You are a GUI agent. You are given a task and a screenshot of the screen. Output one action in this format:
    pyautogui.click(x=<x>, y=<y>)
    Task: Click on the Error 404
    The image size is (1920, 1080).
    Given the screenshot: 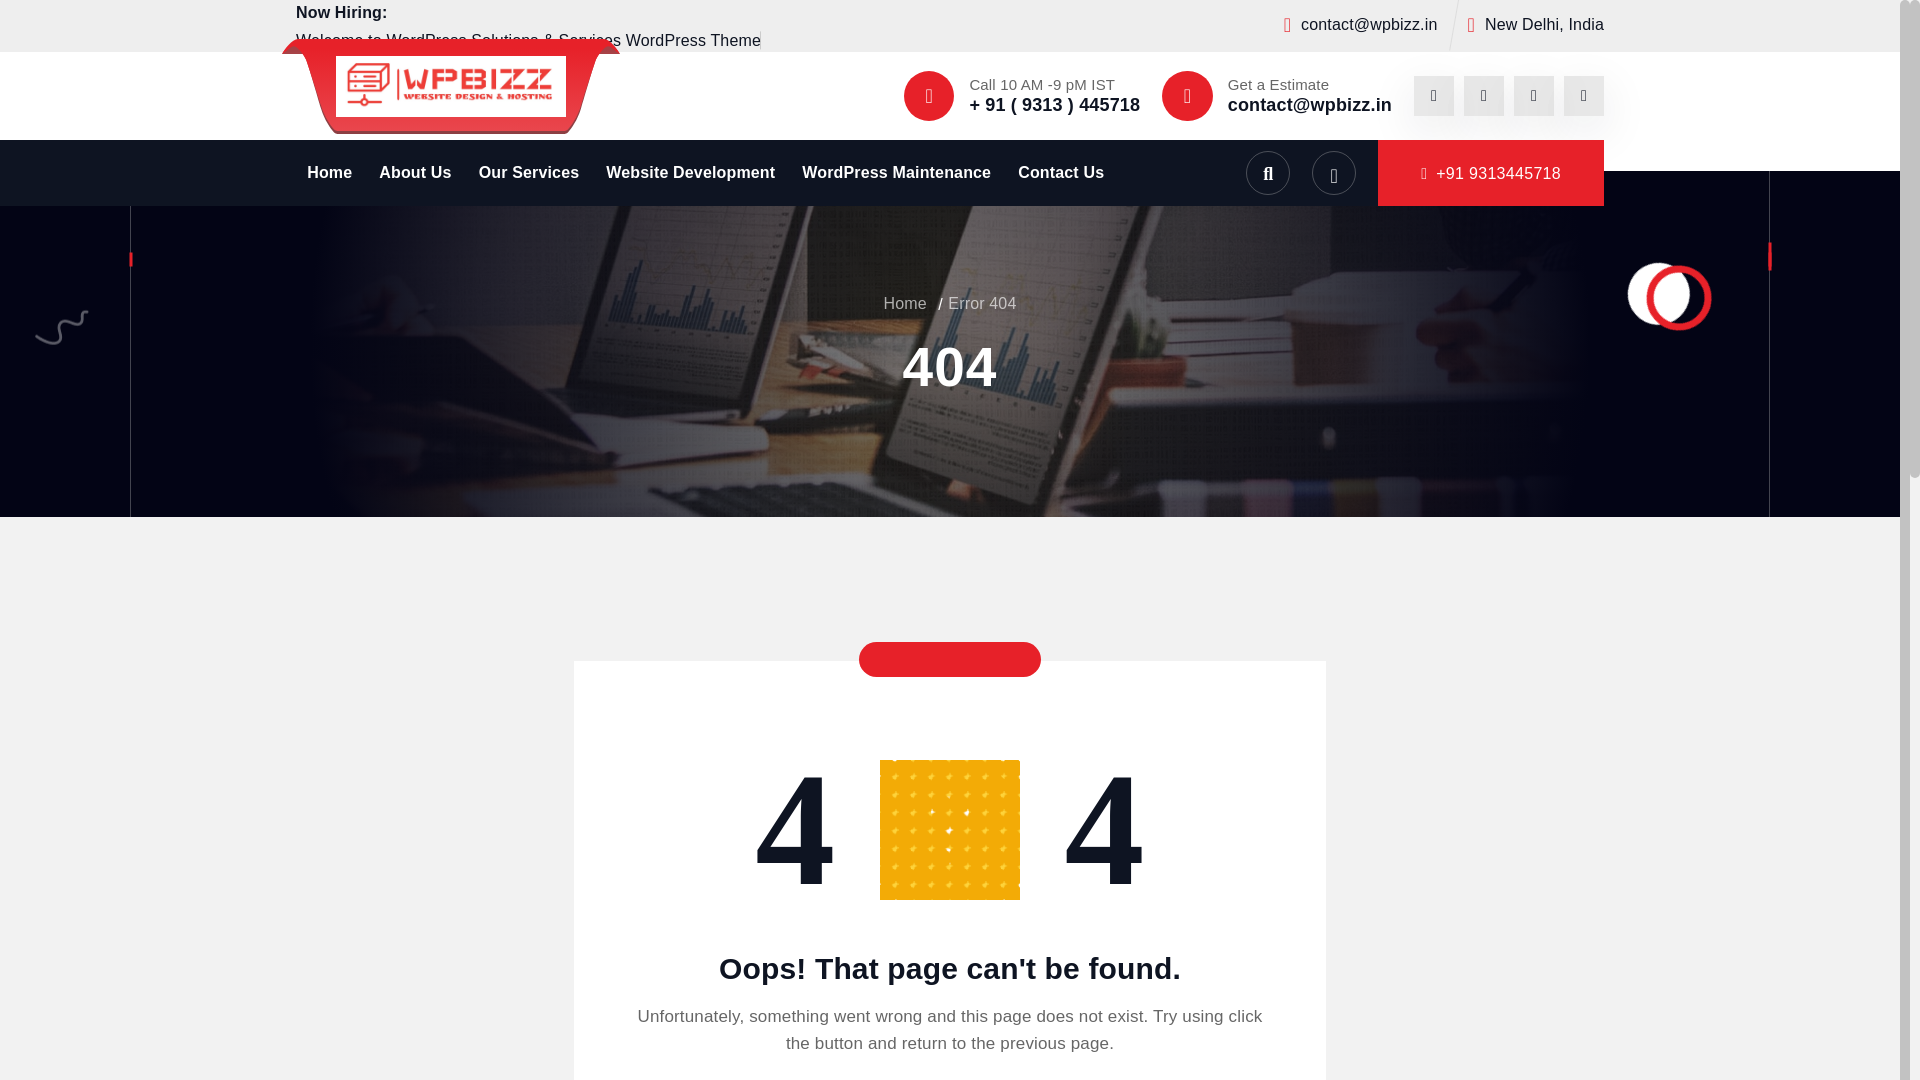 What is the action you would take?
    pyautogui.click(x=982, y=303)
    